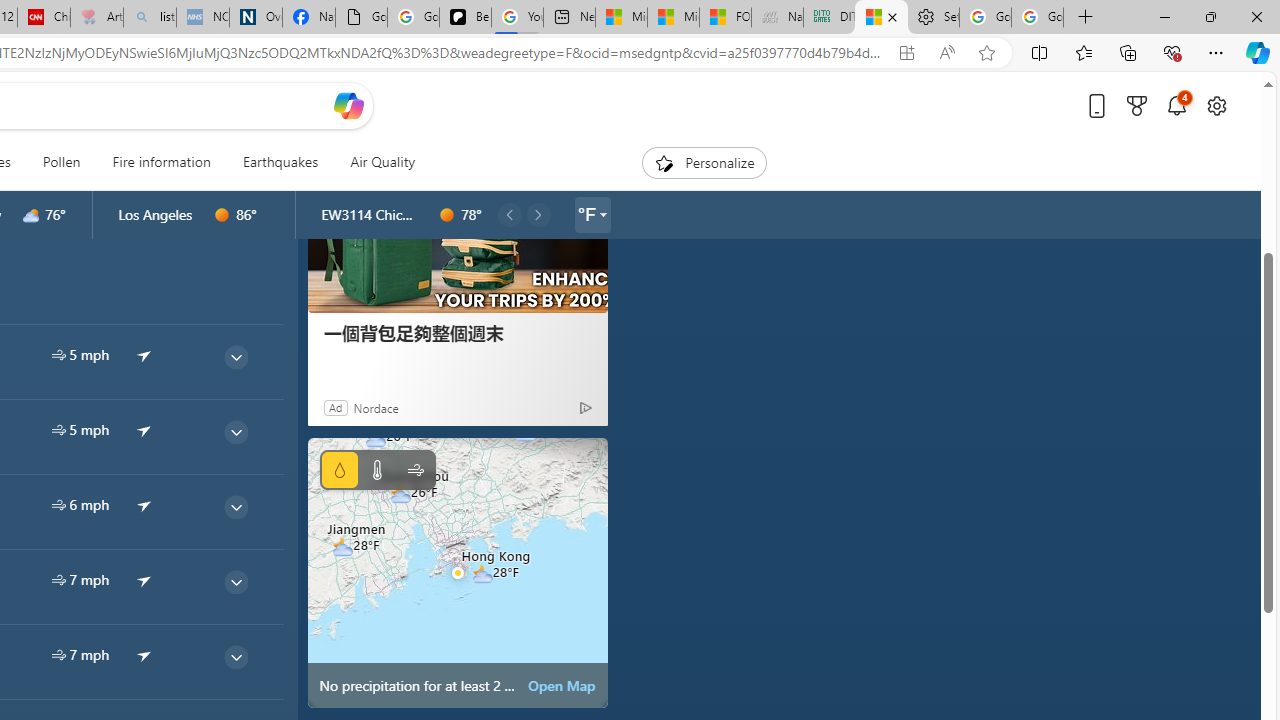  What do you see at coordinates (376, 407) in the screenshot?
I see `Nordace` at bounding box center [376, 407].